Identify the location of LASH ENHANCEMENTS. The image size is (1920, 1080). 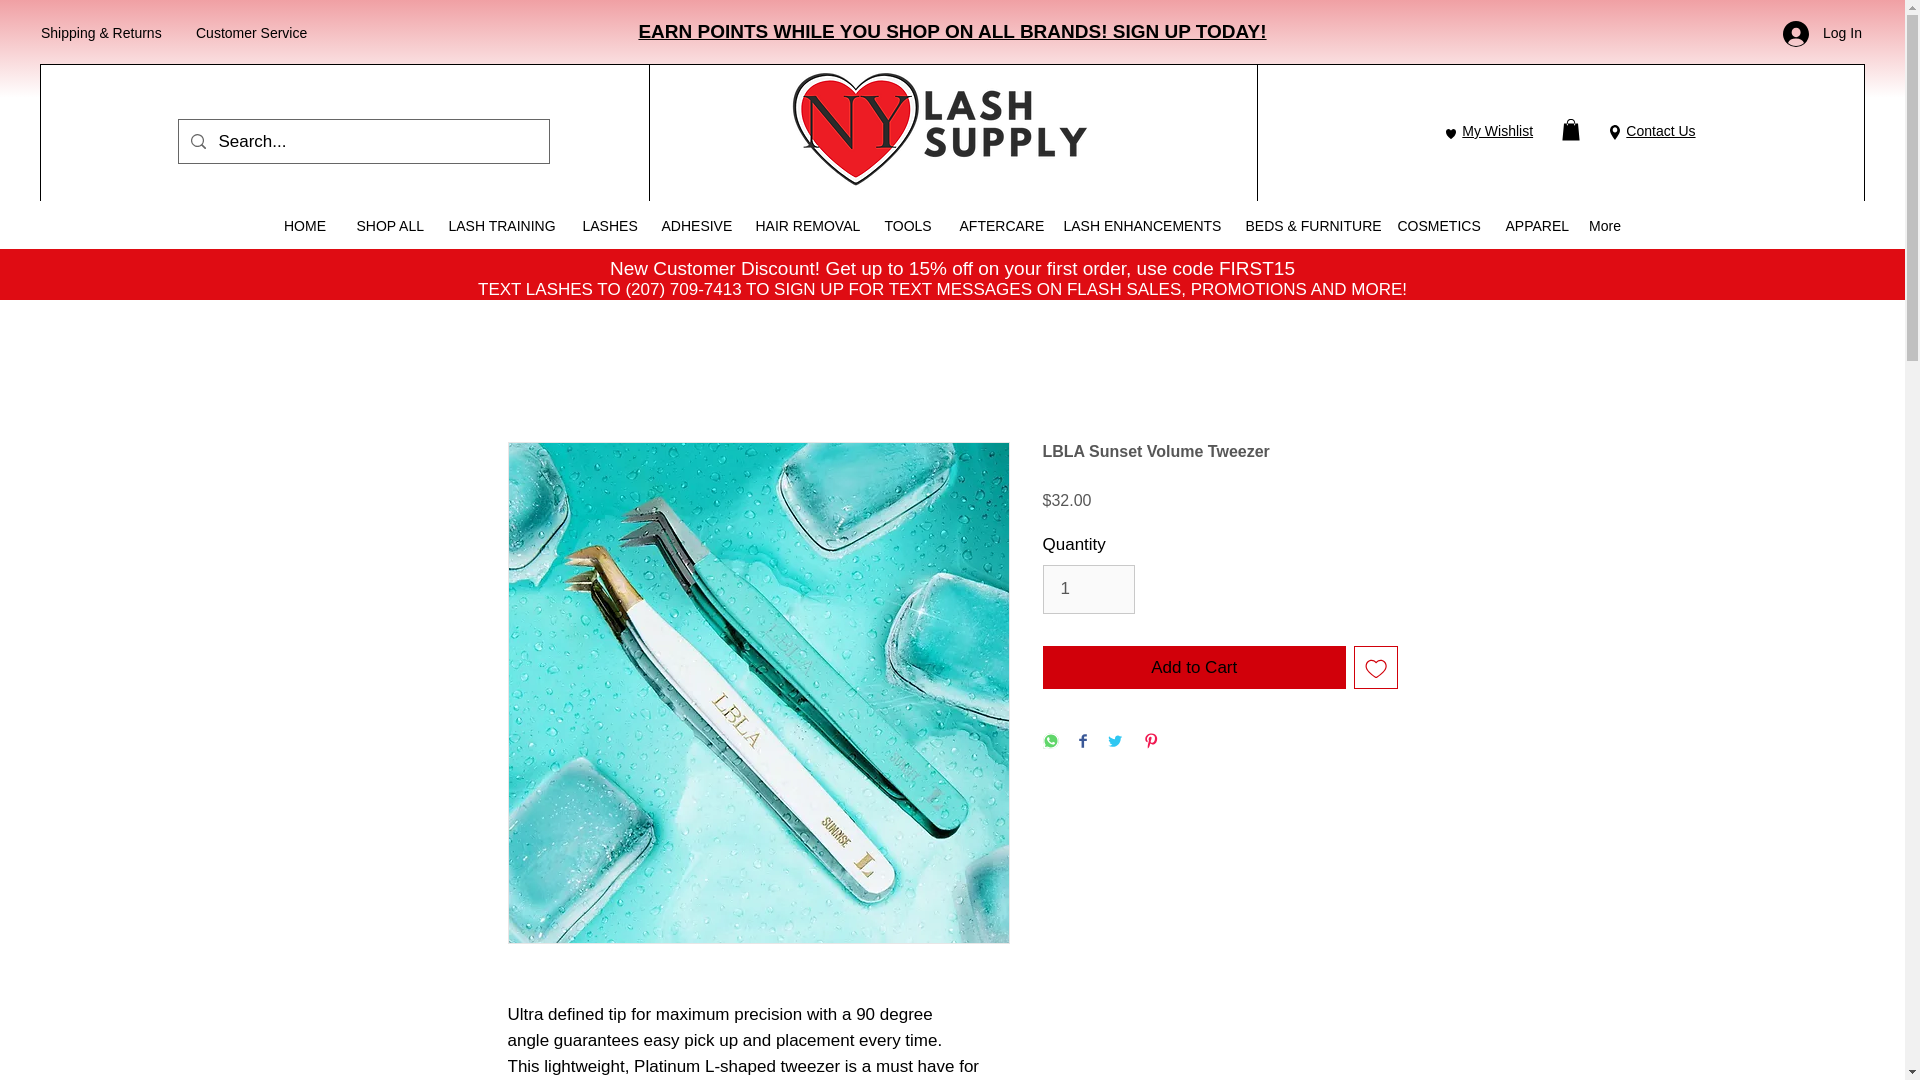
(1139, 226).